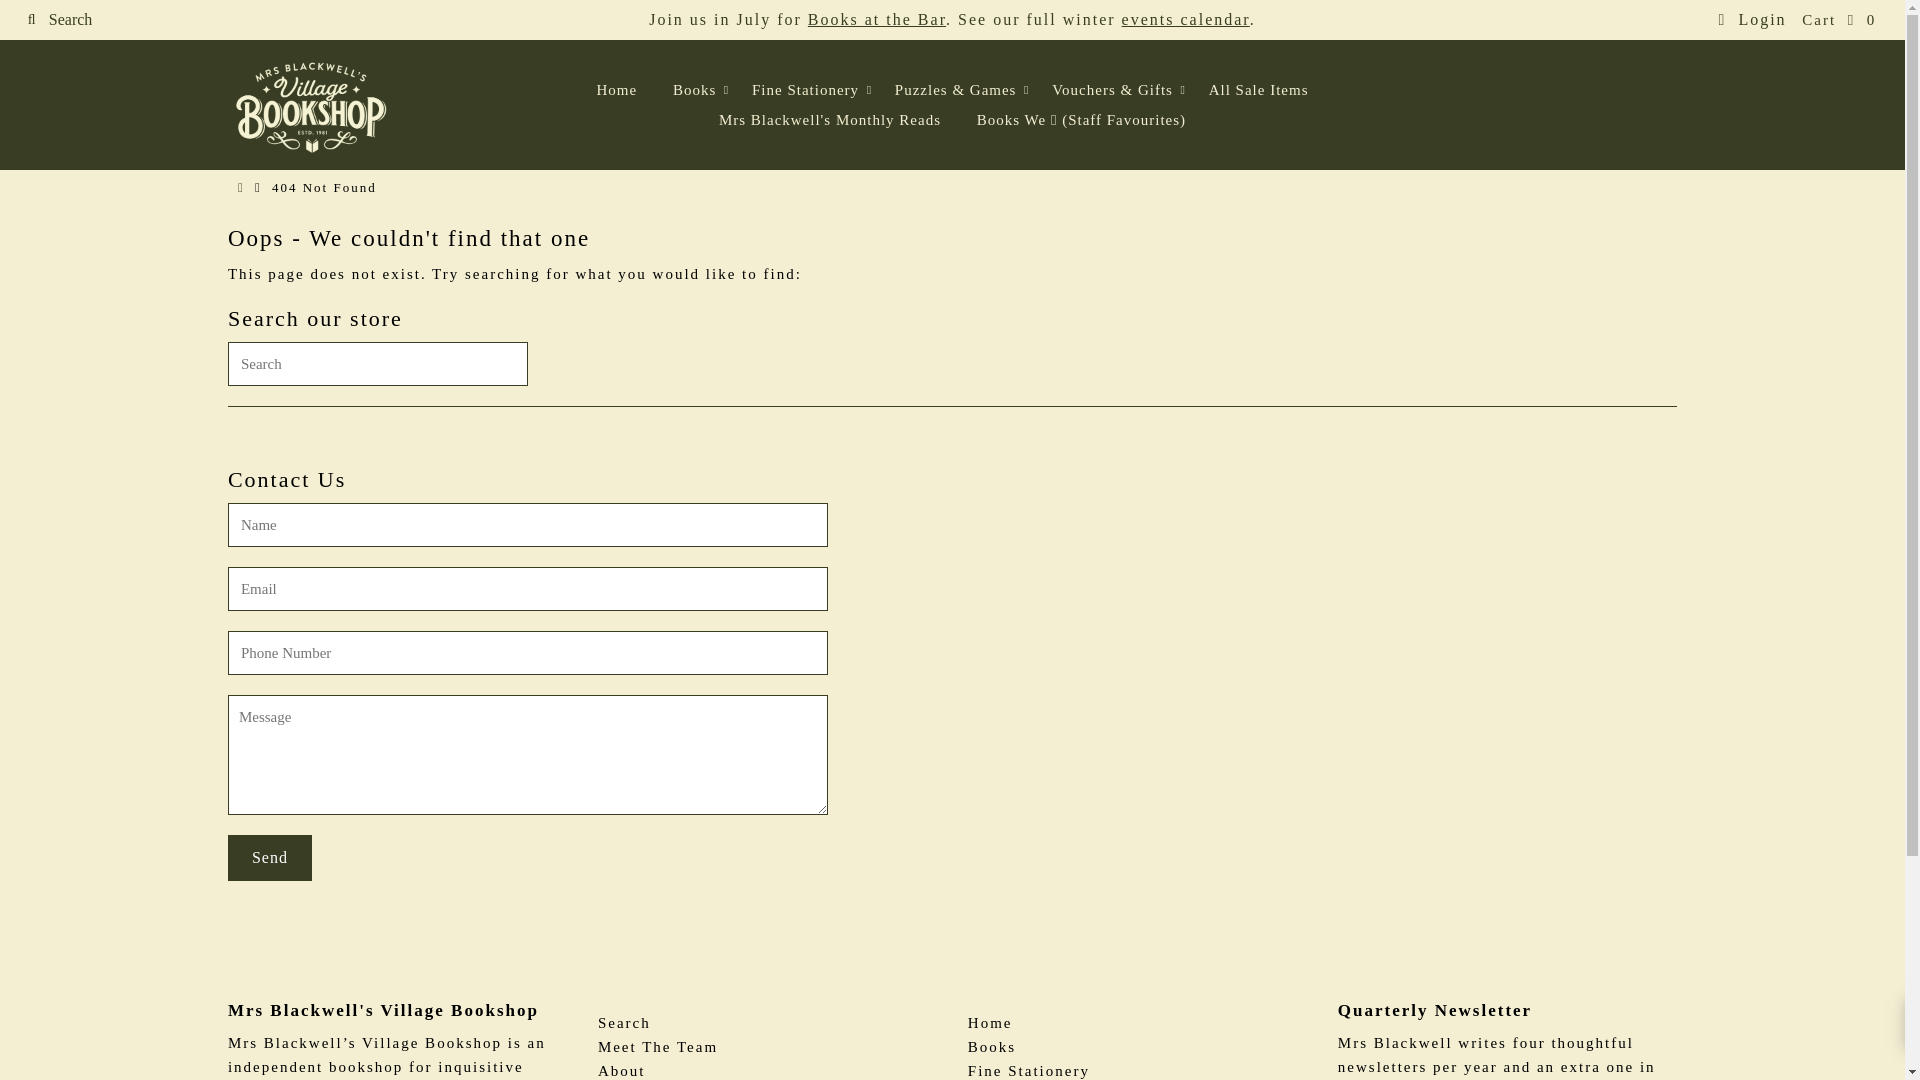 The width and height of the screenshot is (1920, 1080). What do you see at coordinates (616, 89) in the screenshot?
I see `Home` at bounding box center [616, 89].